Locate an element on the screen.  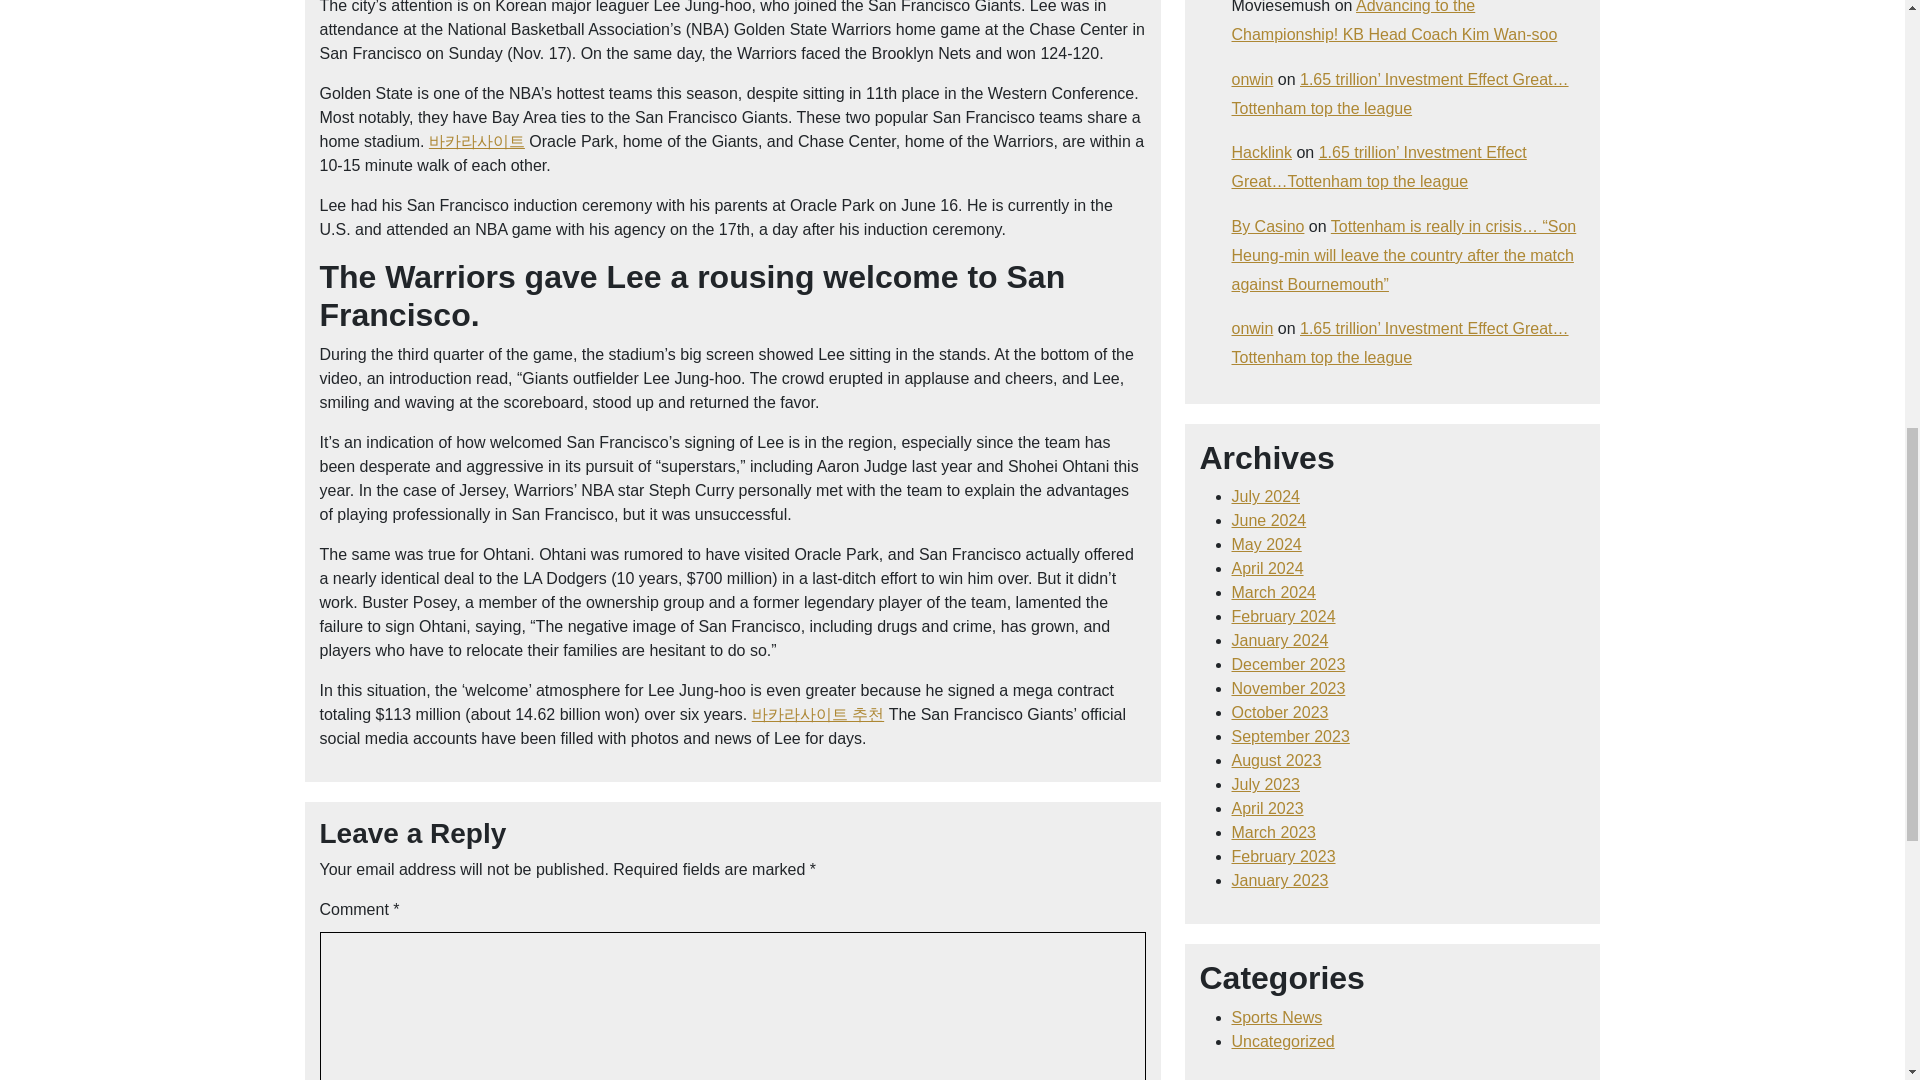
December 2023 is located at coordinates (1288, 664).